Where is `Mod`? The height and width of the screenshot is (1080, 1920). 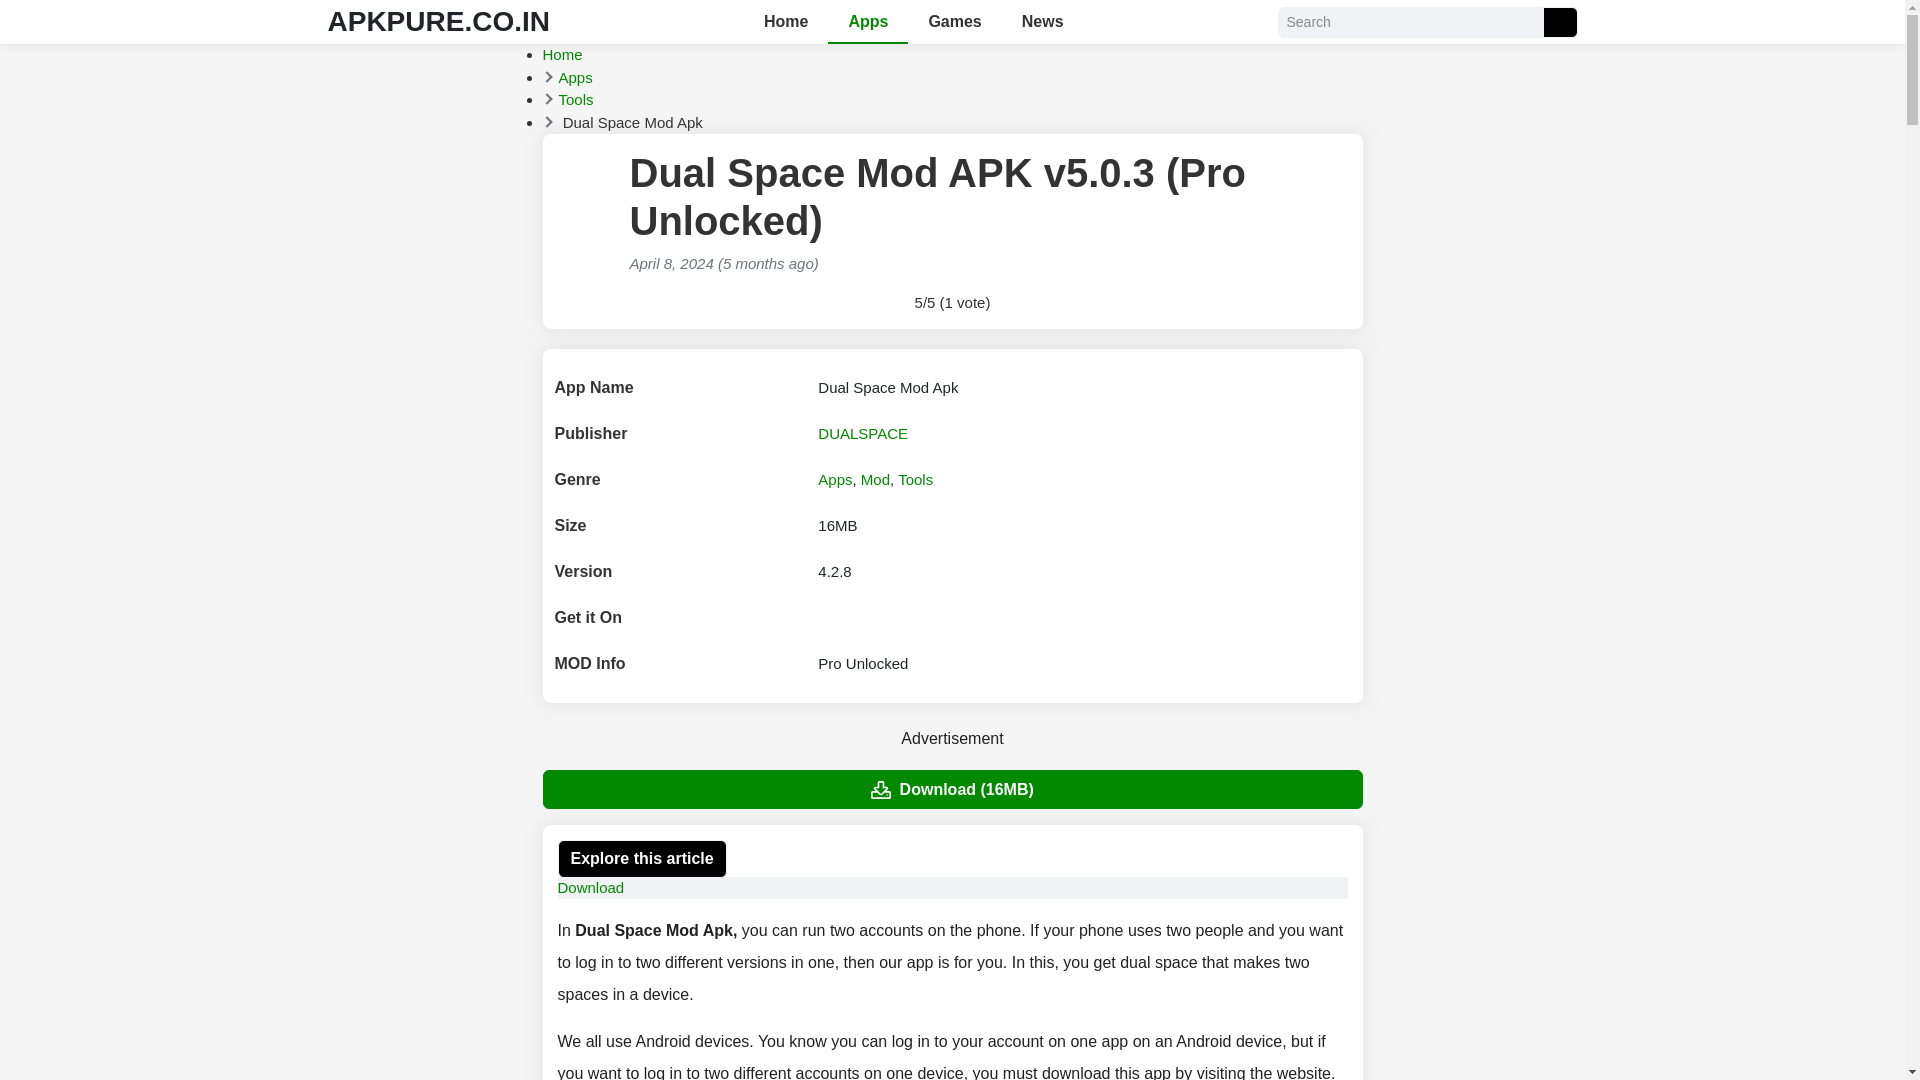
Mod is located at coordinates (875, 479).